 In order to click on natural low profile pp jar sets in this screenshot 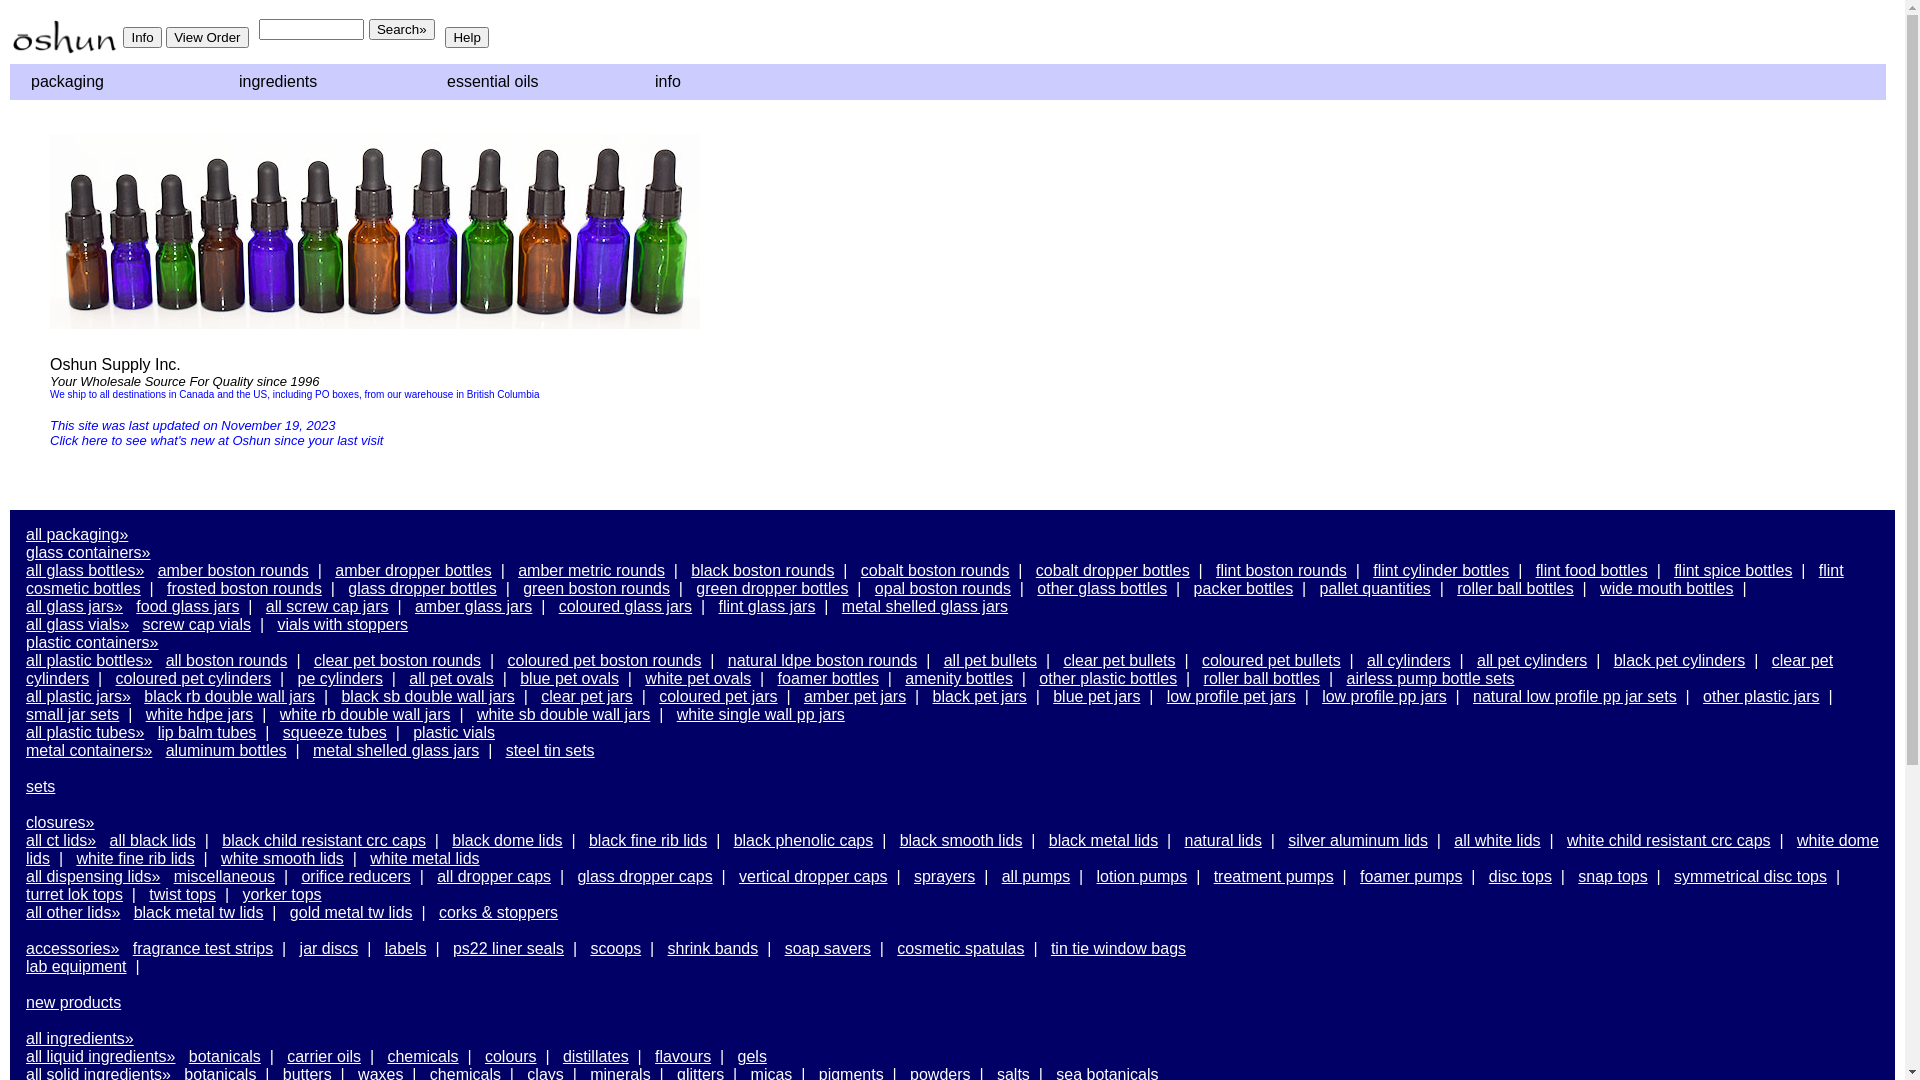, I will do `click(1575, 696)`.